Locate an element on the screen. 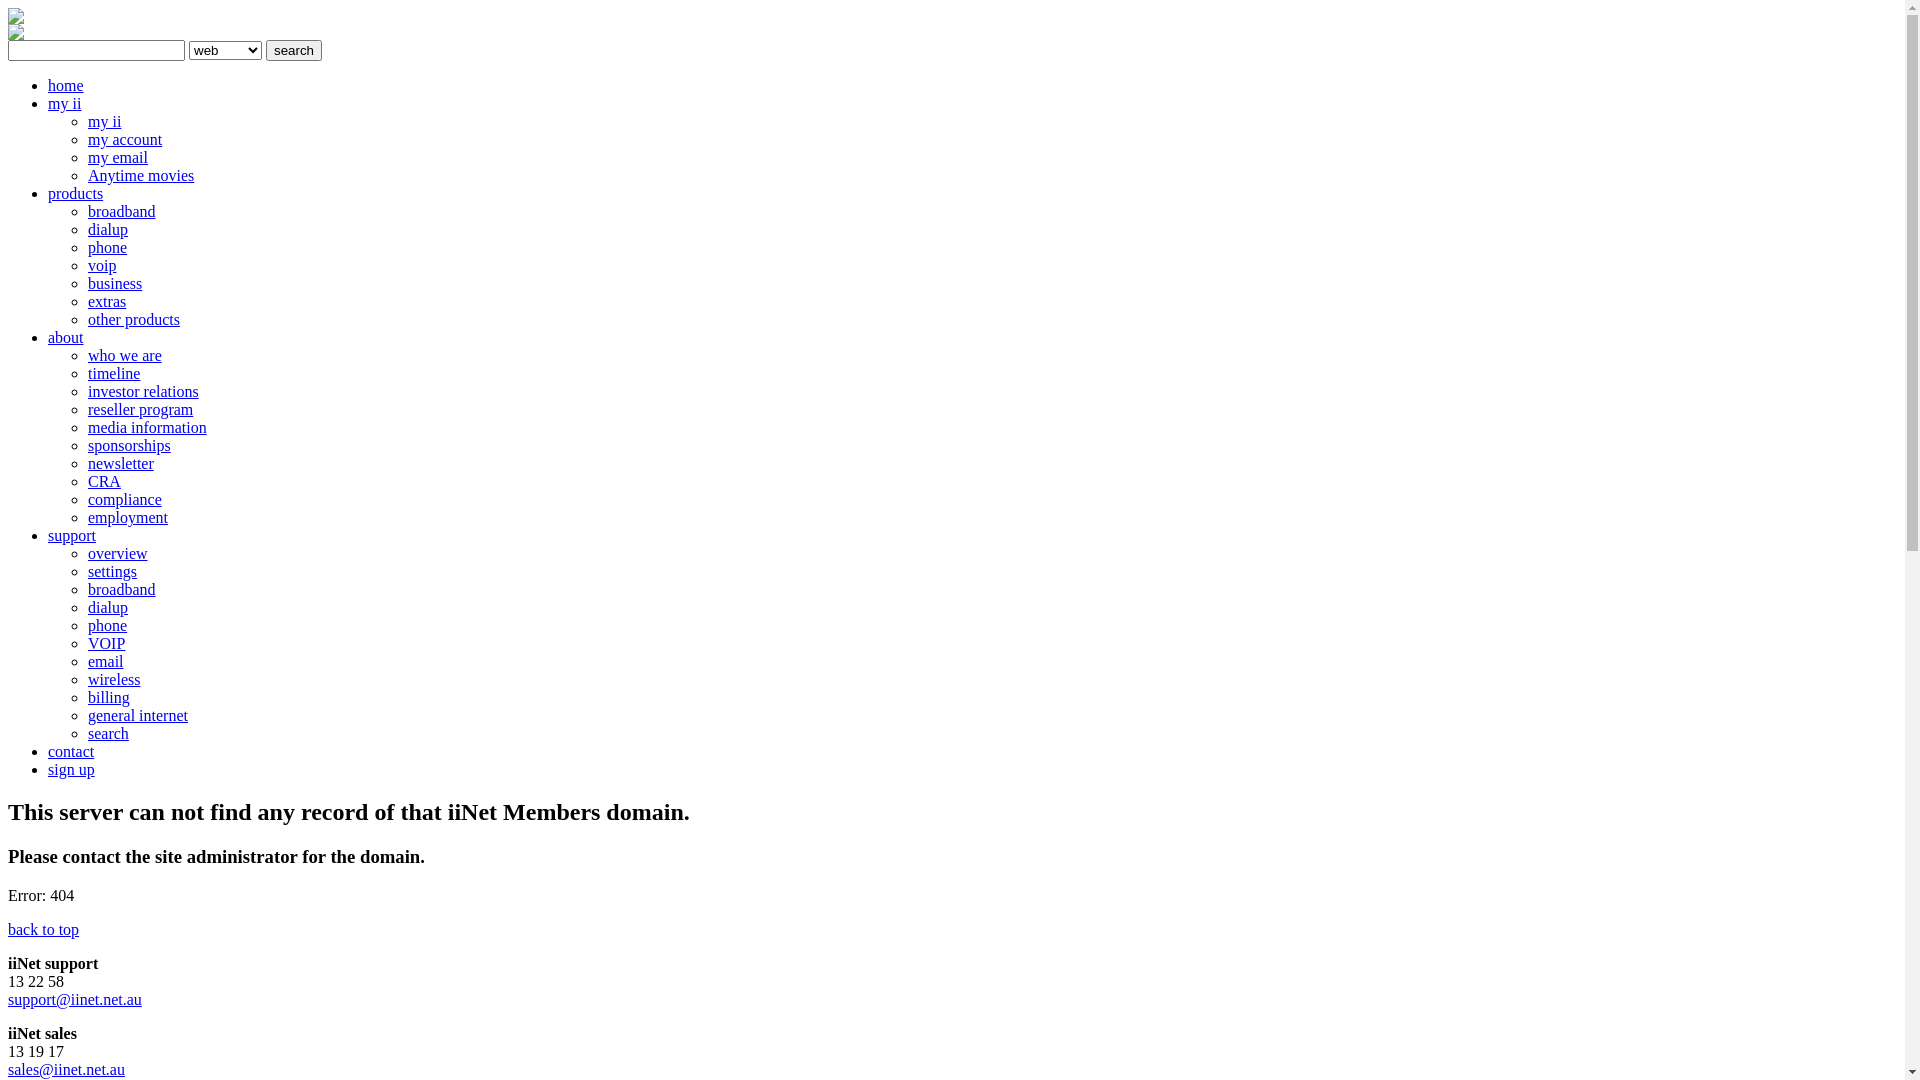 The image size is (1920, 1080). business is located at coordinates (115, 284).